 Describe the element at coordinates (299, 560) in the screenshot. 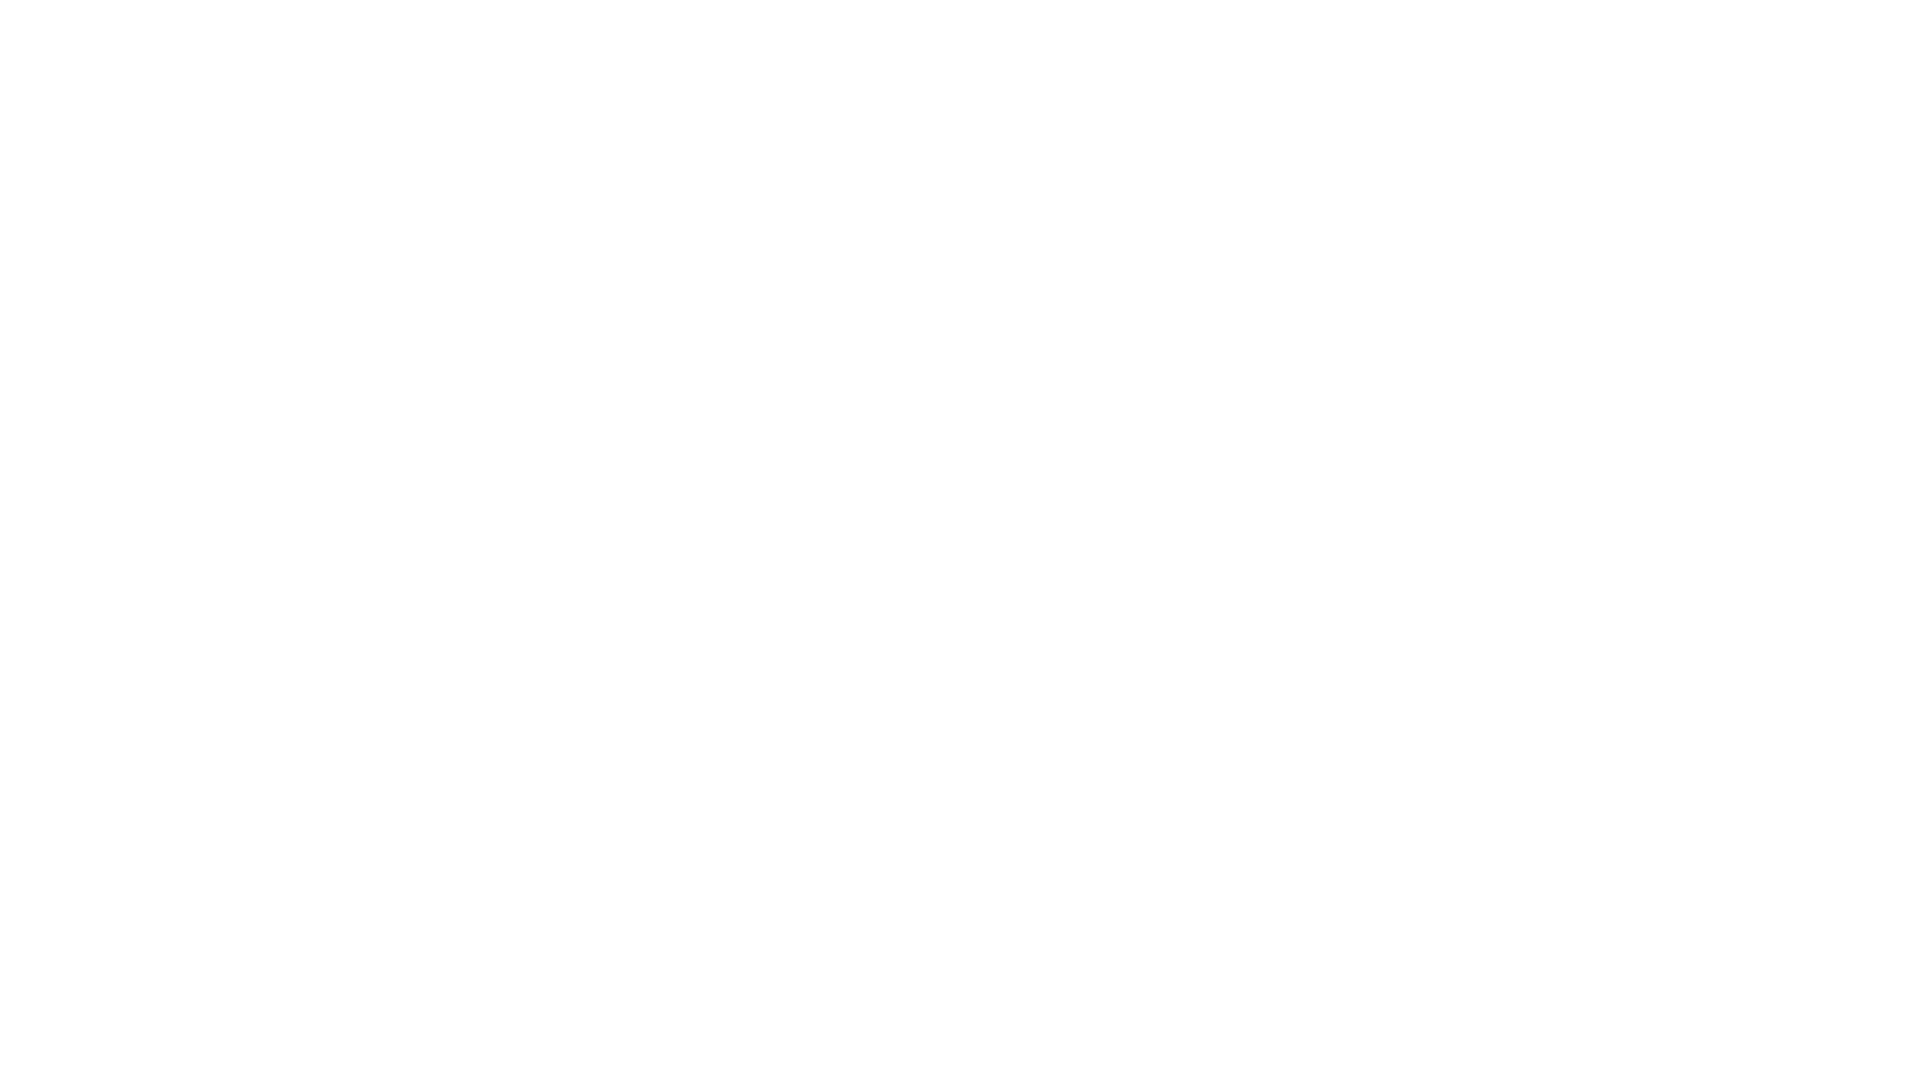

I see `Privacy & Cookies` at that location.